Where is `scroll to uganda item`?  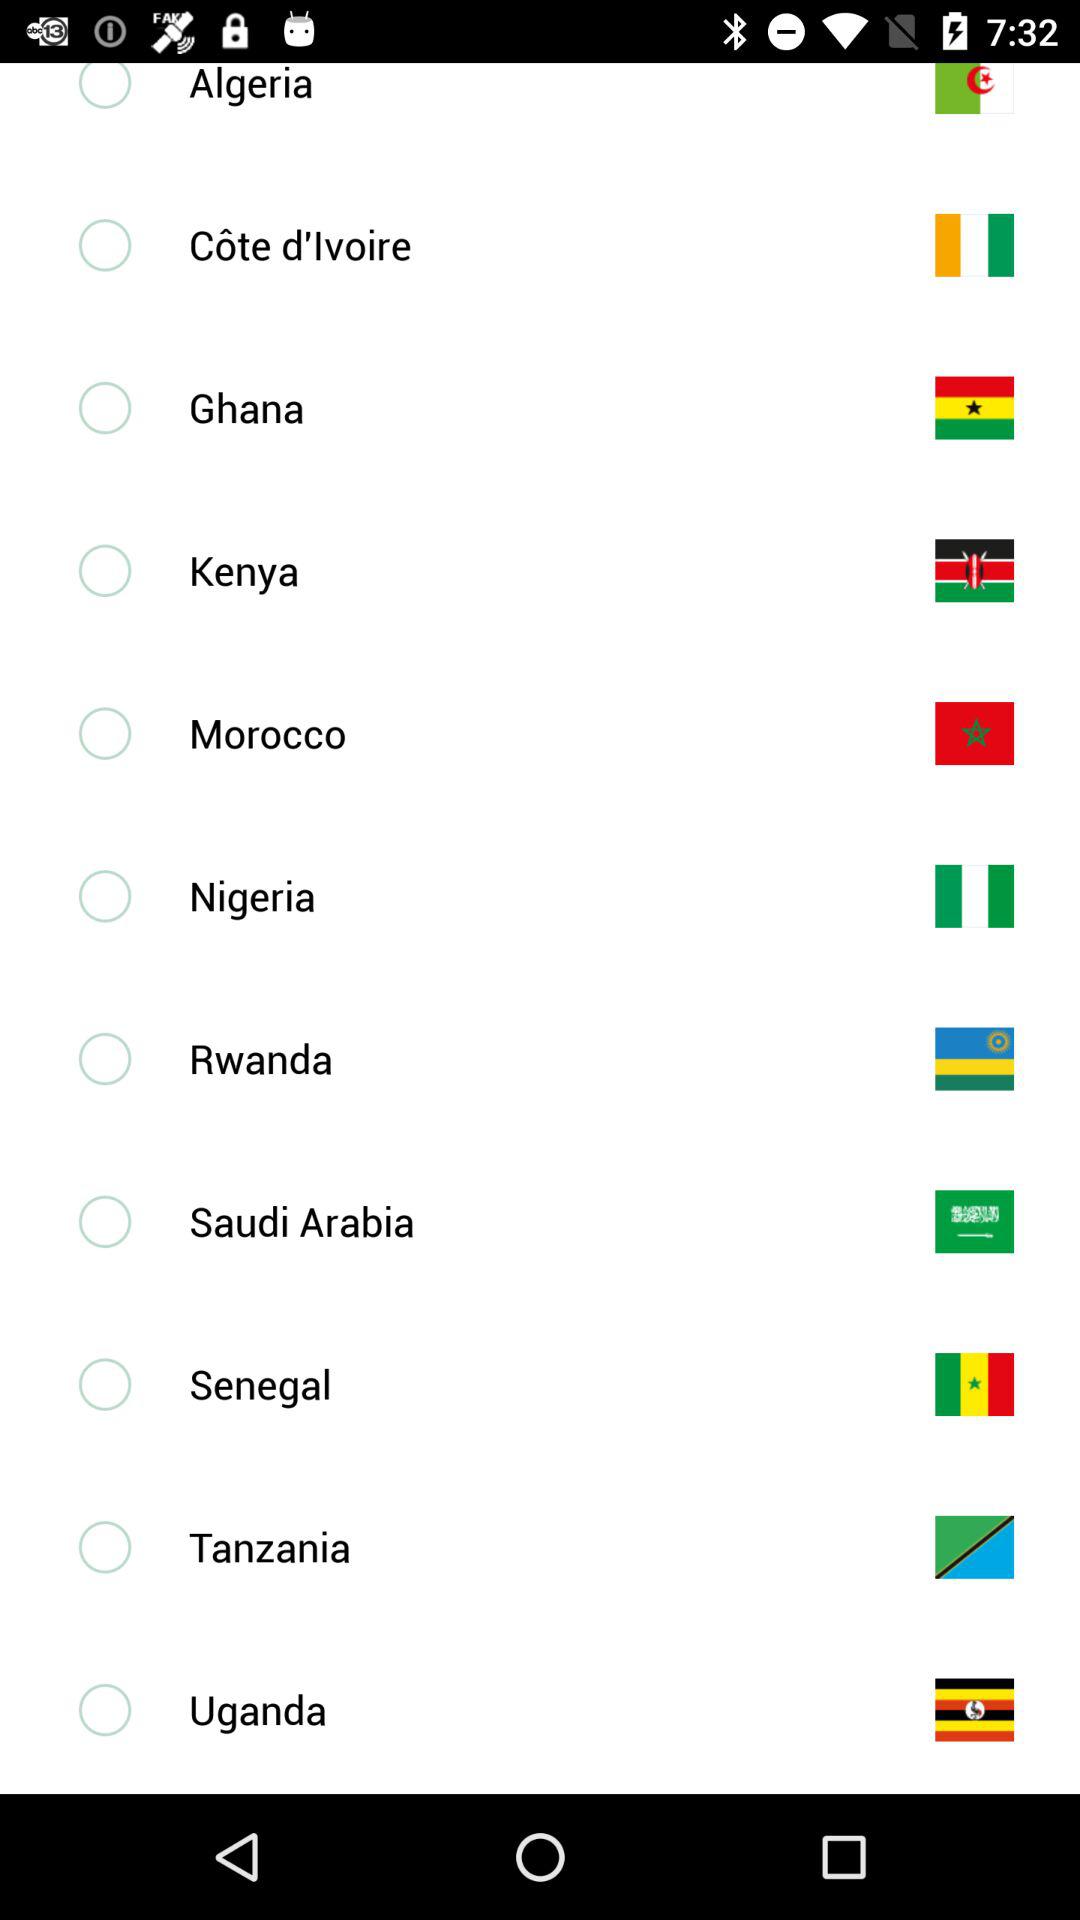 scroll to uganda item is located at coordinates (529, 1709).